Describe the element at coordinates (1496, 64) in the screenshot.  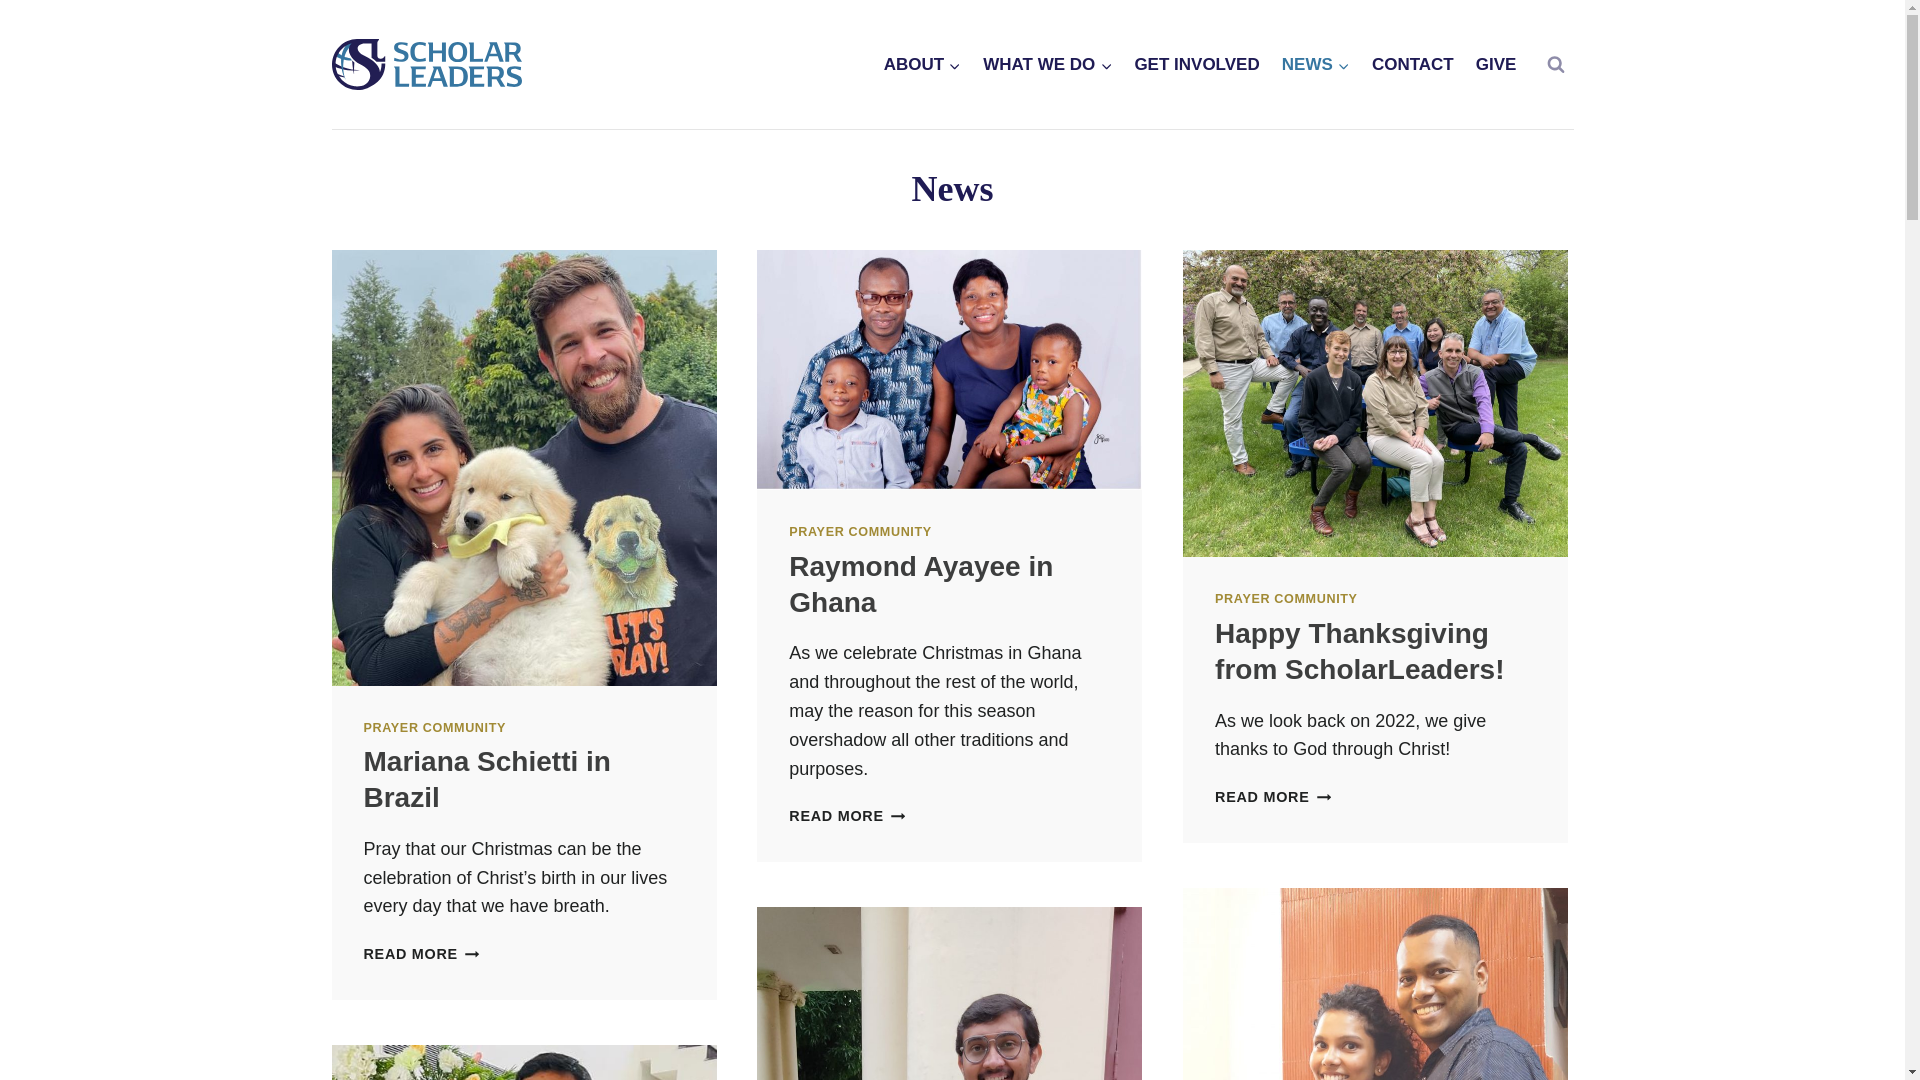
I see `PRAYER COMMUNITY` at that location.